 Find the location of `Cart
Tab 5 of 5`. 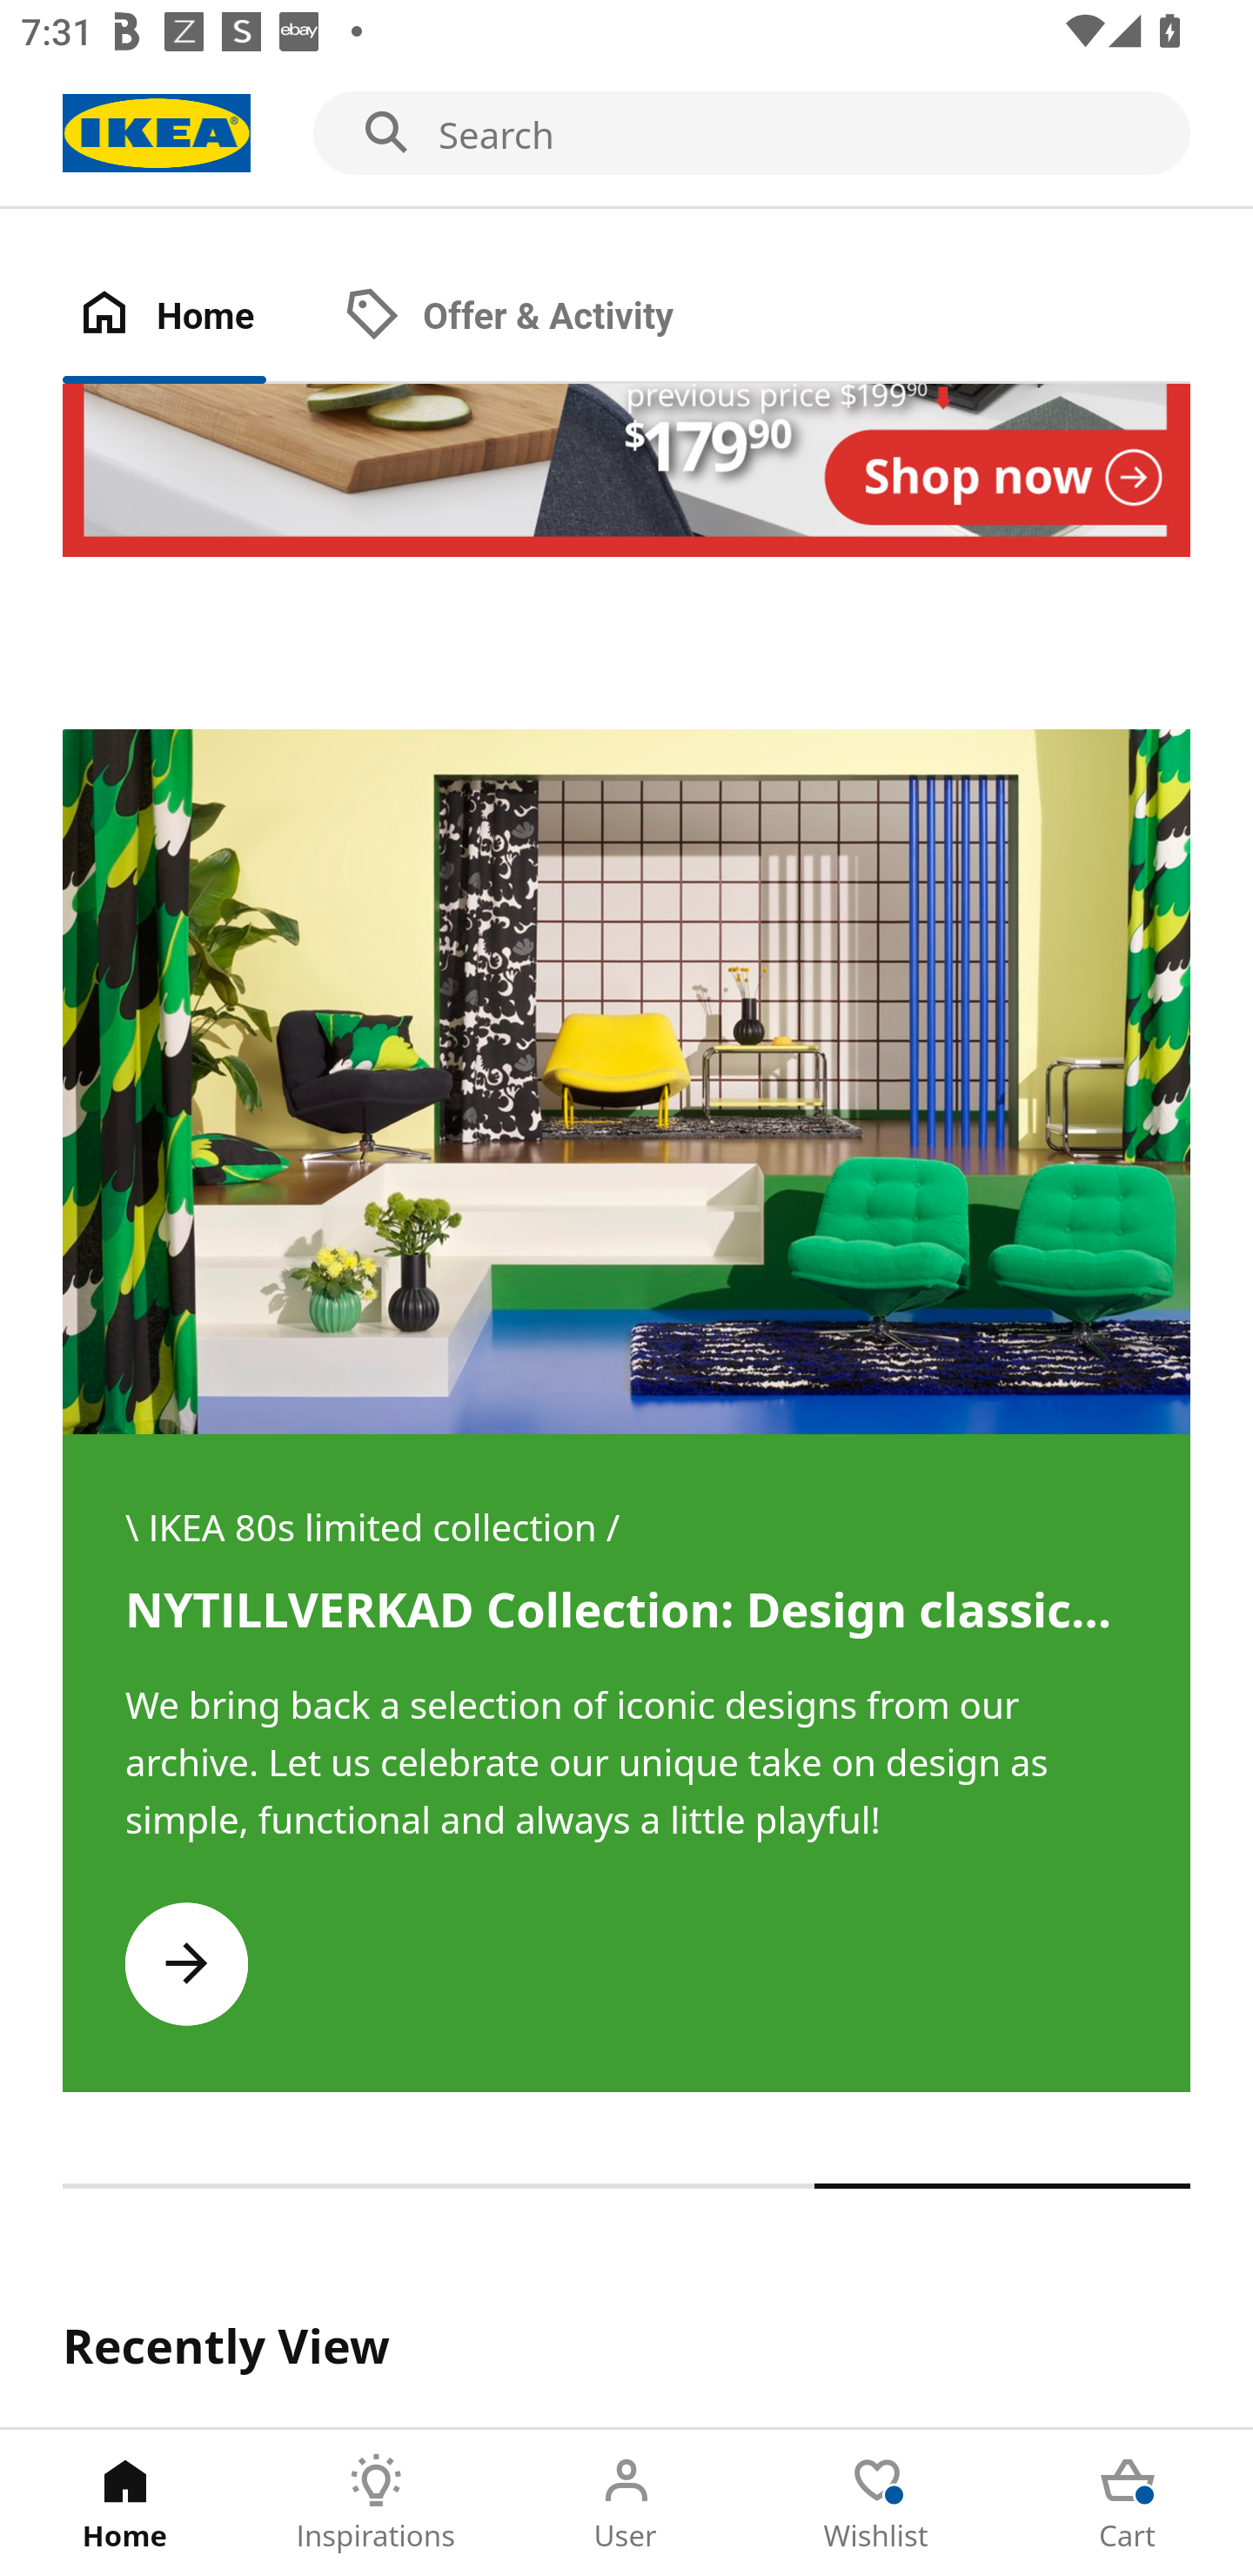

Cart
Tab 5 of 5 is located at coordinates (1128, 2503).